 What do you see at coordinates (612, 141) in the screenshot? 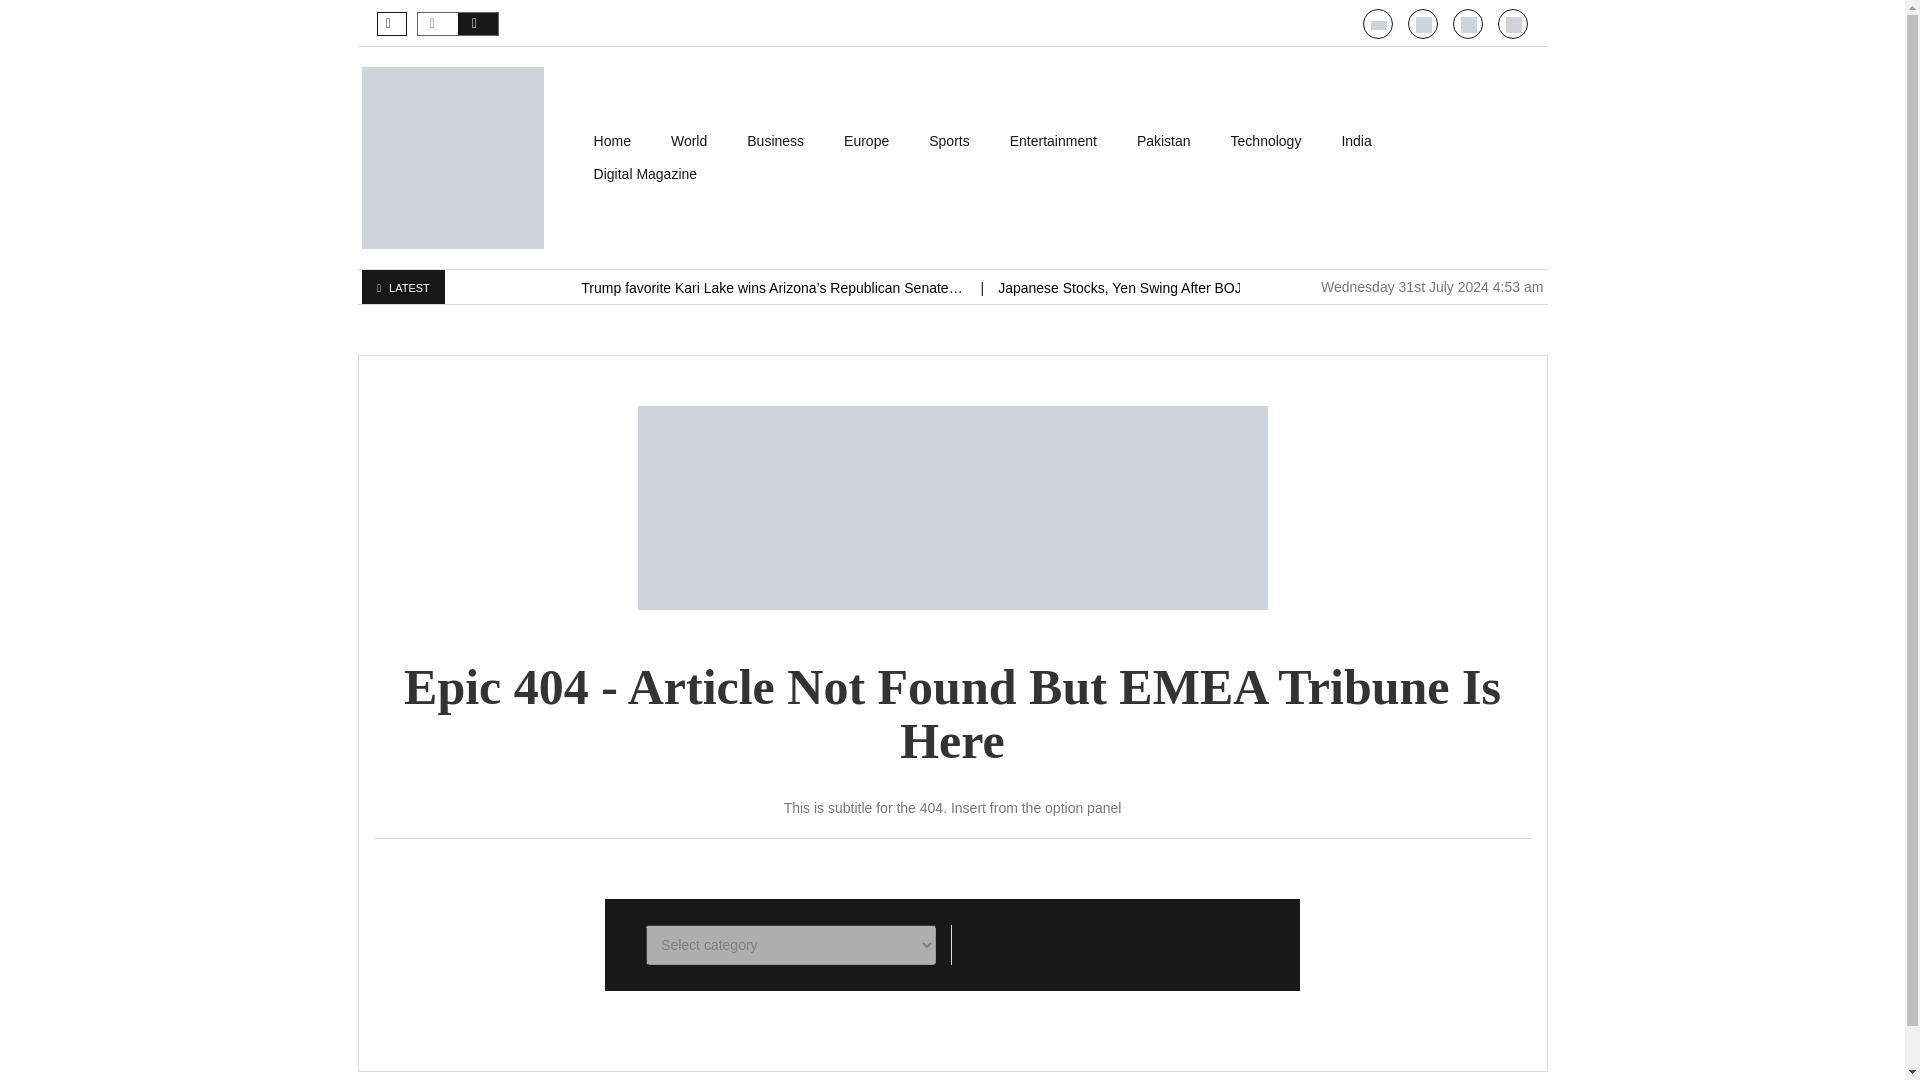
I see `Home` at bounding box center [612, 141].